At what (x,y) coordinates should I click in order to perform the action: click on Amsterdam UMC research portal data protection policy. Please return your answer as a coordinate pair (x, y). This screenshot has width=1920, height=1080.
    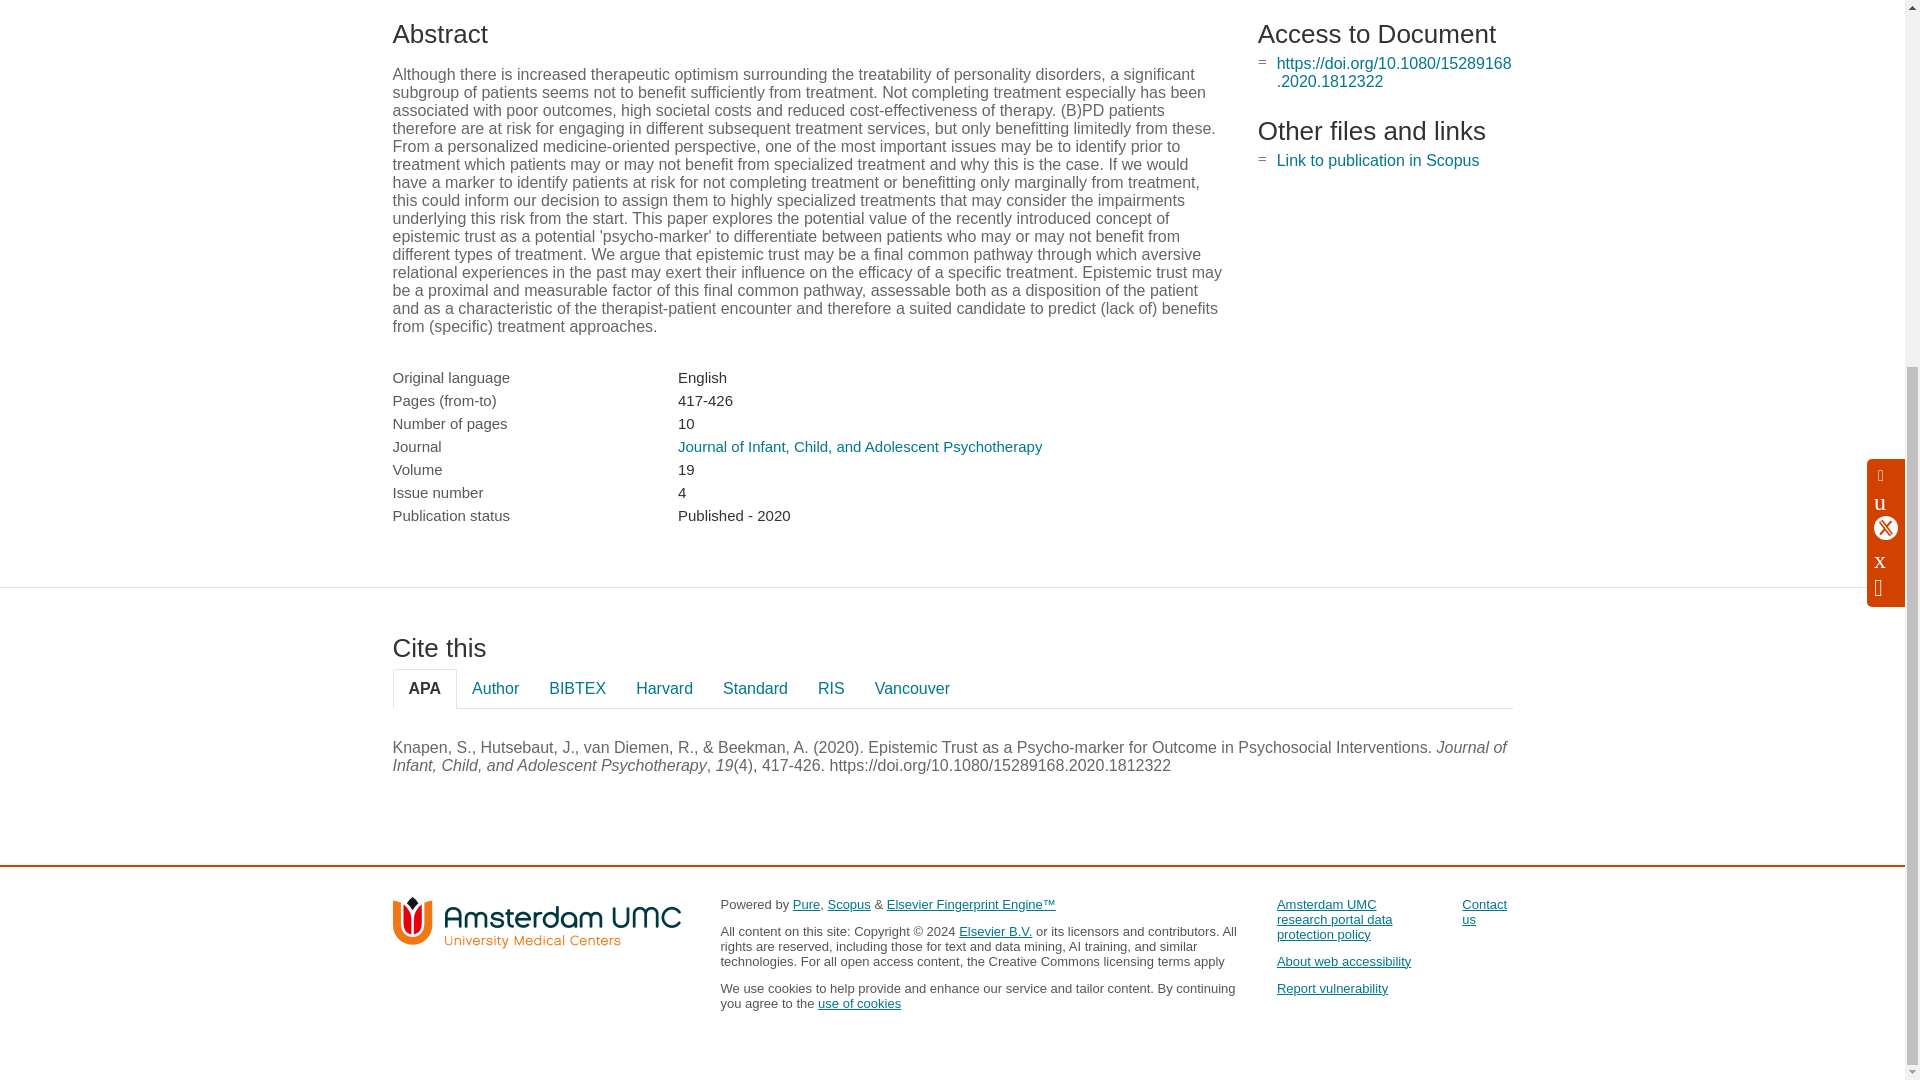
    Looking at the image, I should click on (1334, 919).